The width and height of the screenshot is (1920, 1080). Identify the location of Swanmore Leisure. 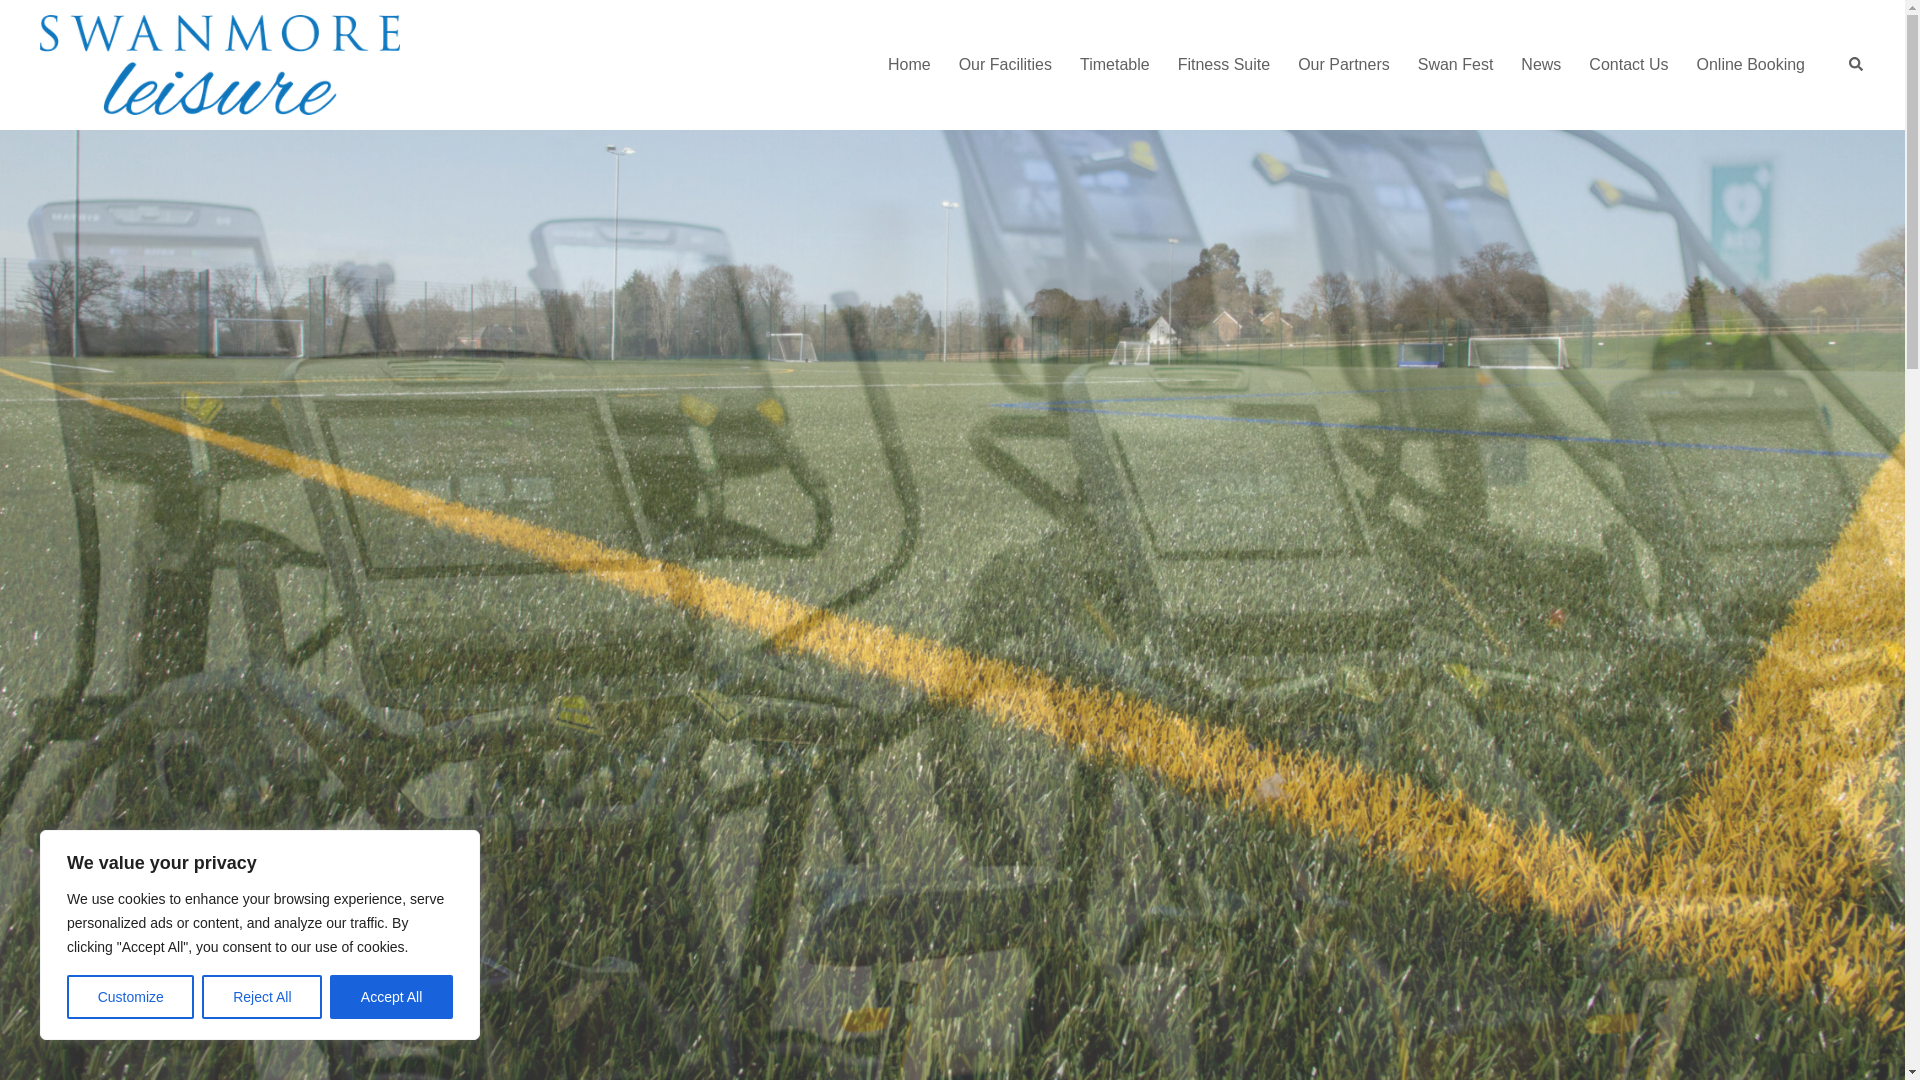
(220, 64).